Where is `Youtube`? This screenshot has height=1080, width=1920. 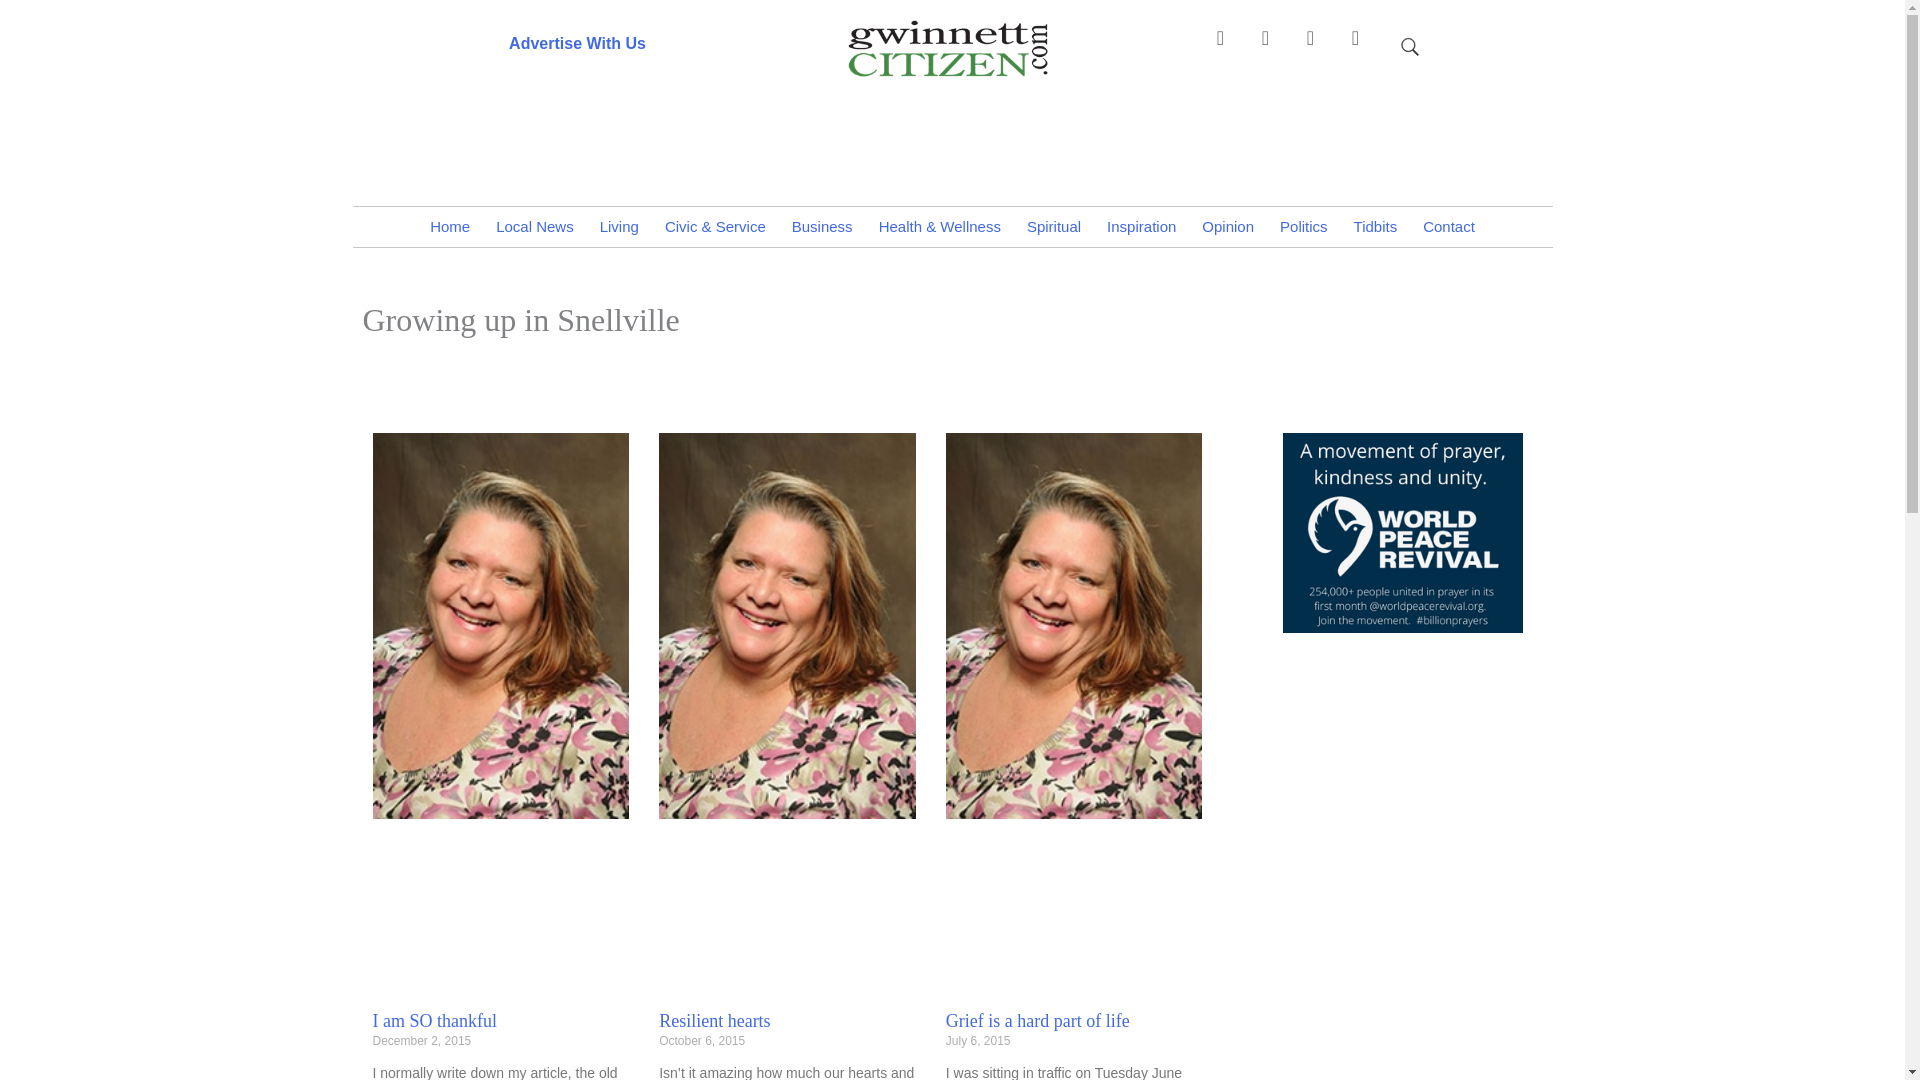 Youtube is located at coordinates (1364, 48).